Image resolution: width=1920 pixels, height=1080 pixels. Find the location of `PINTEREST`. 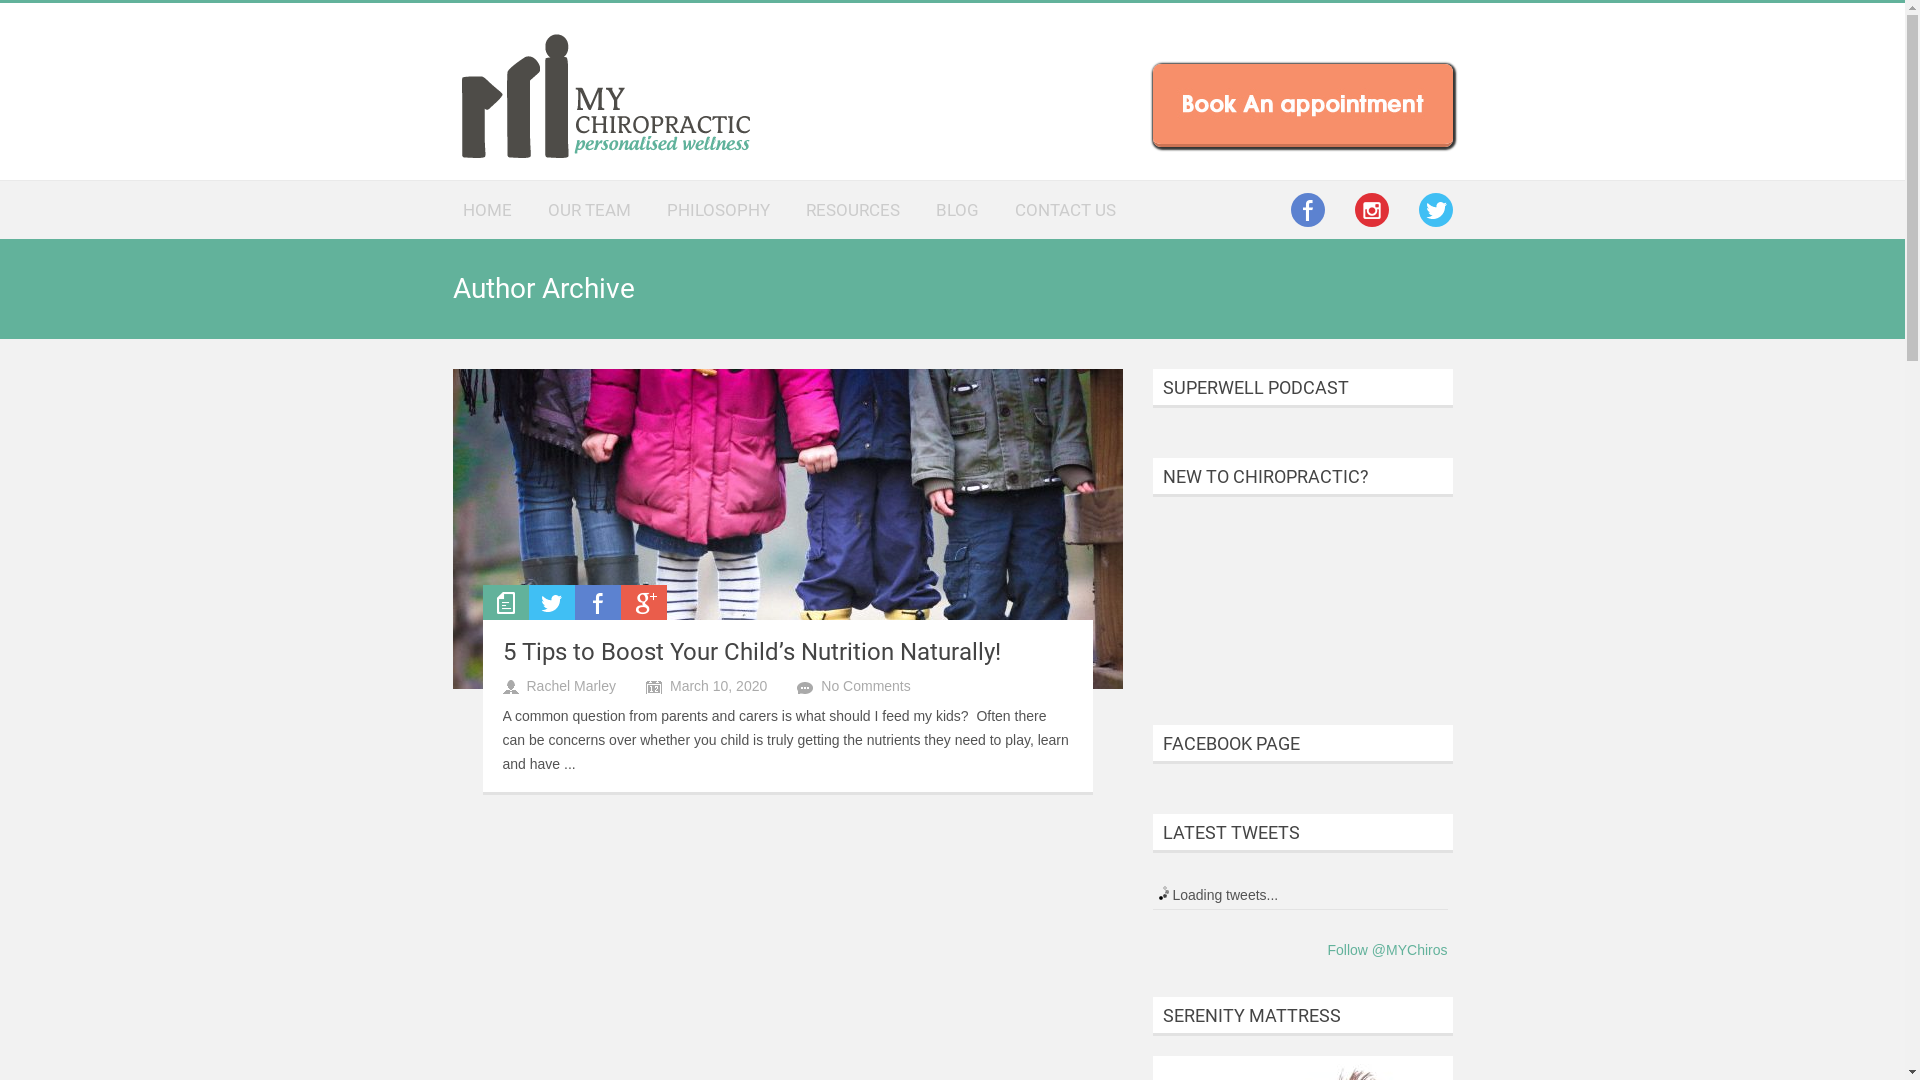

PINTEREST is located at coordinates (1371, 210).